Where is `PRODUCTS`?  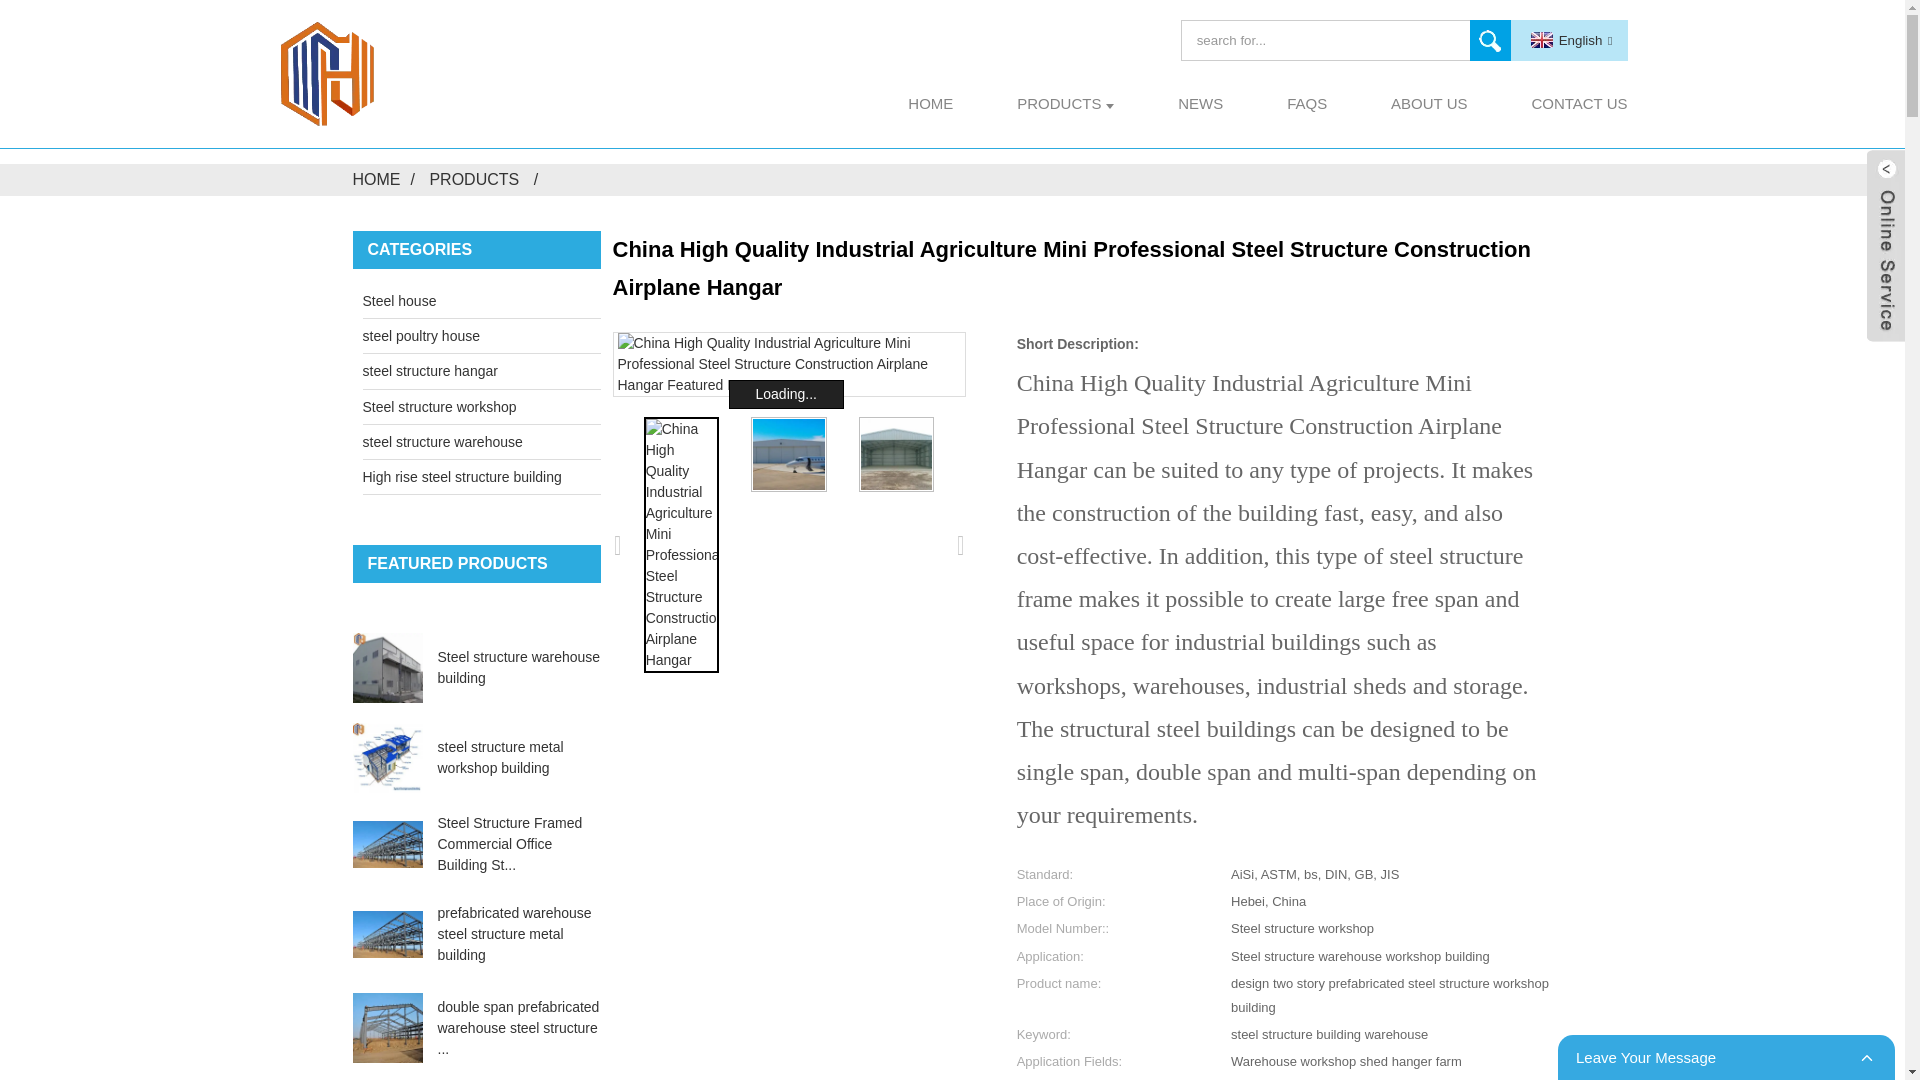
PRODUCTS is located at coordinates (473, 178).